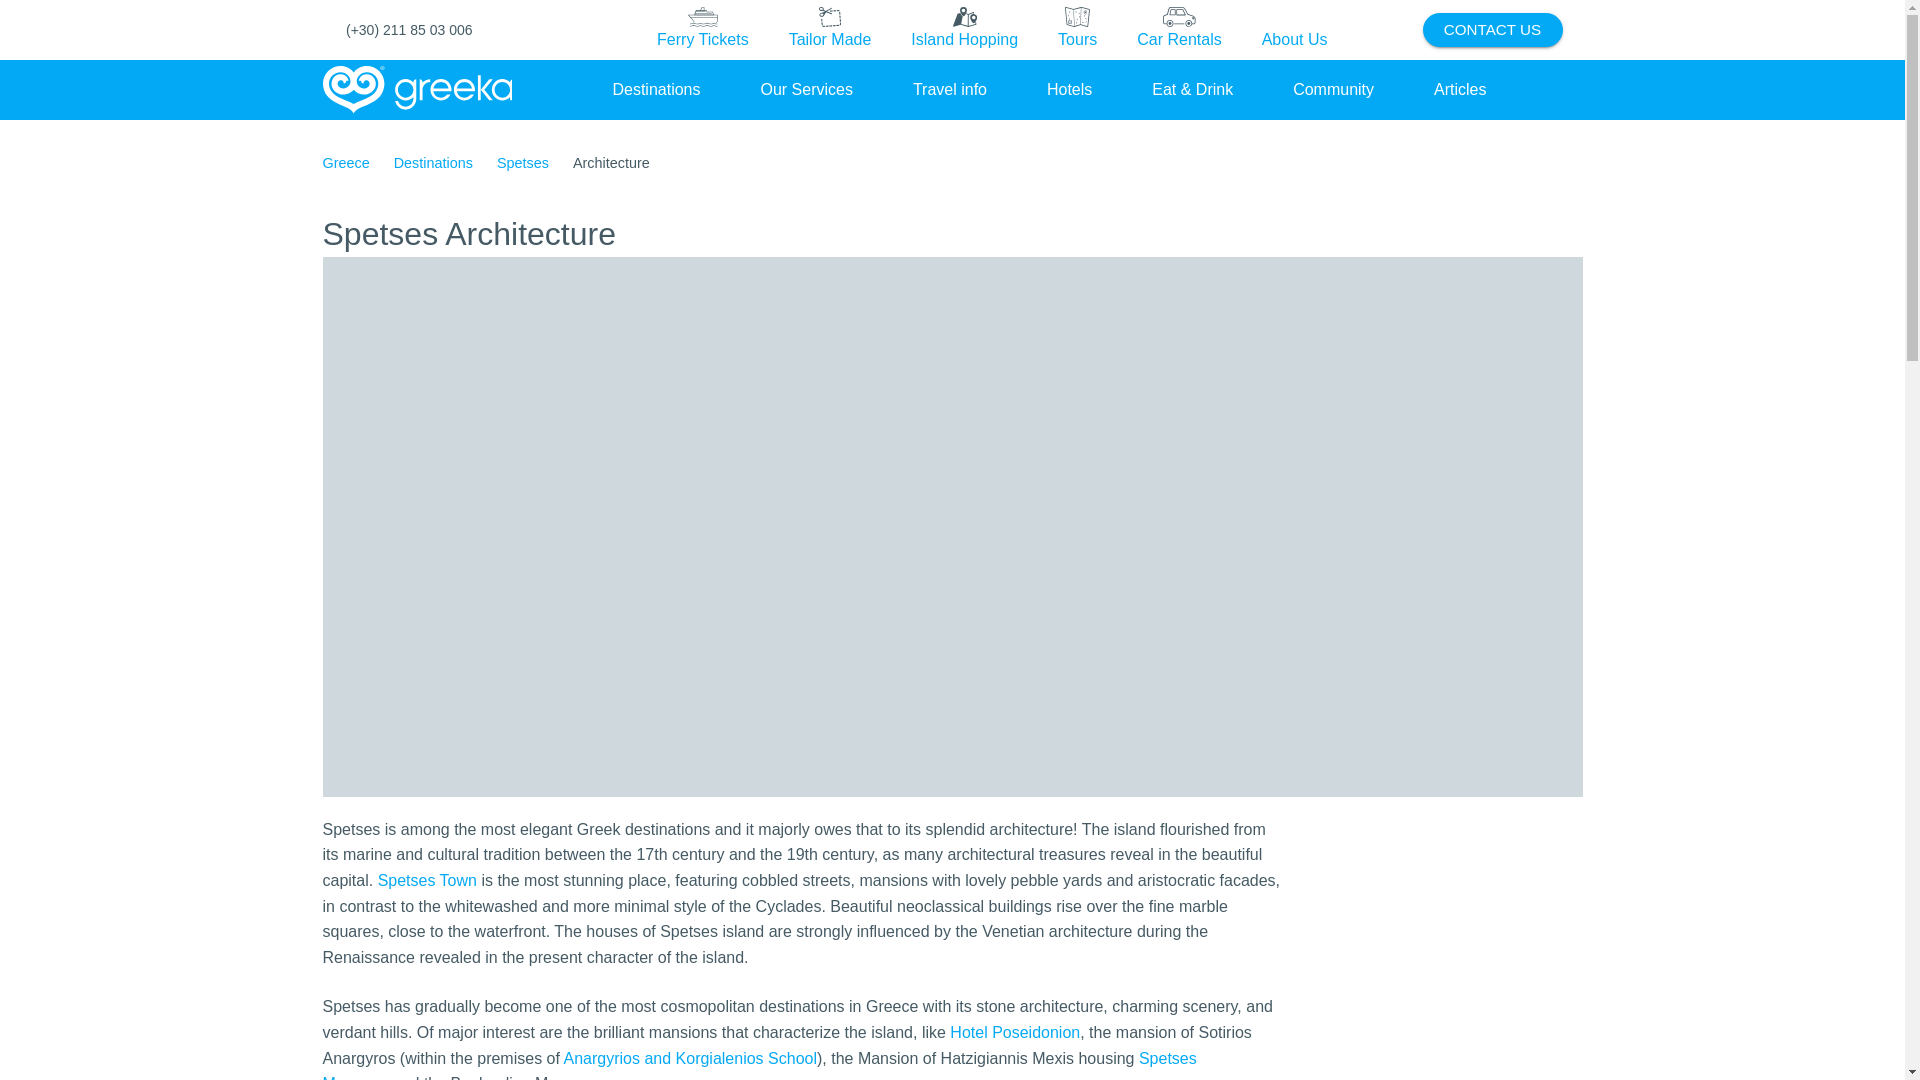 The height and width of the screenshot is (1080, 1920). Describe the element at coordinates (1460, 89) in the screenshot. I see `Blog` at that location.